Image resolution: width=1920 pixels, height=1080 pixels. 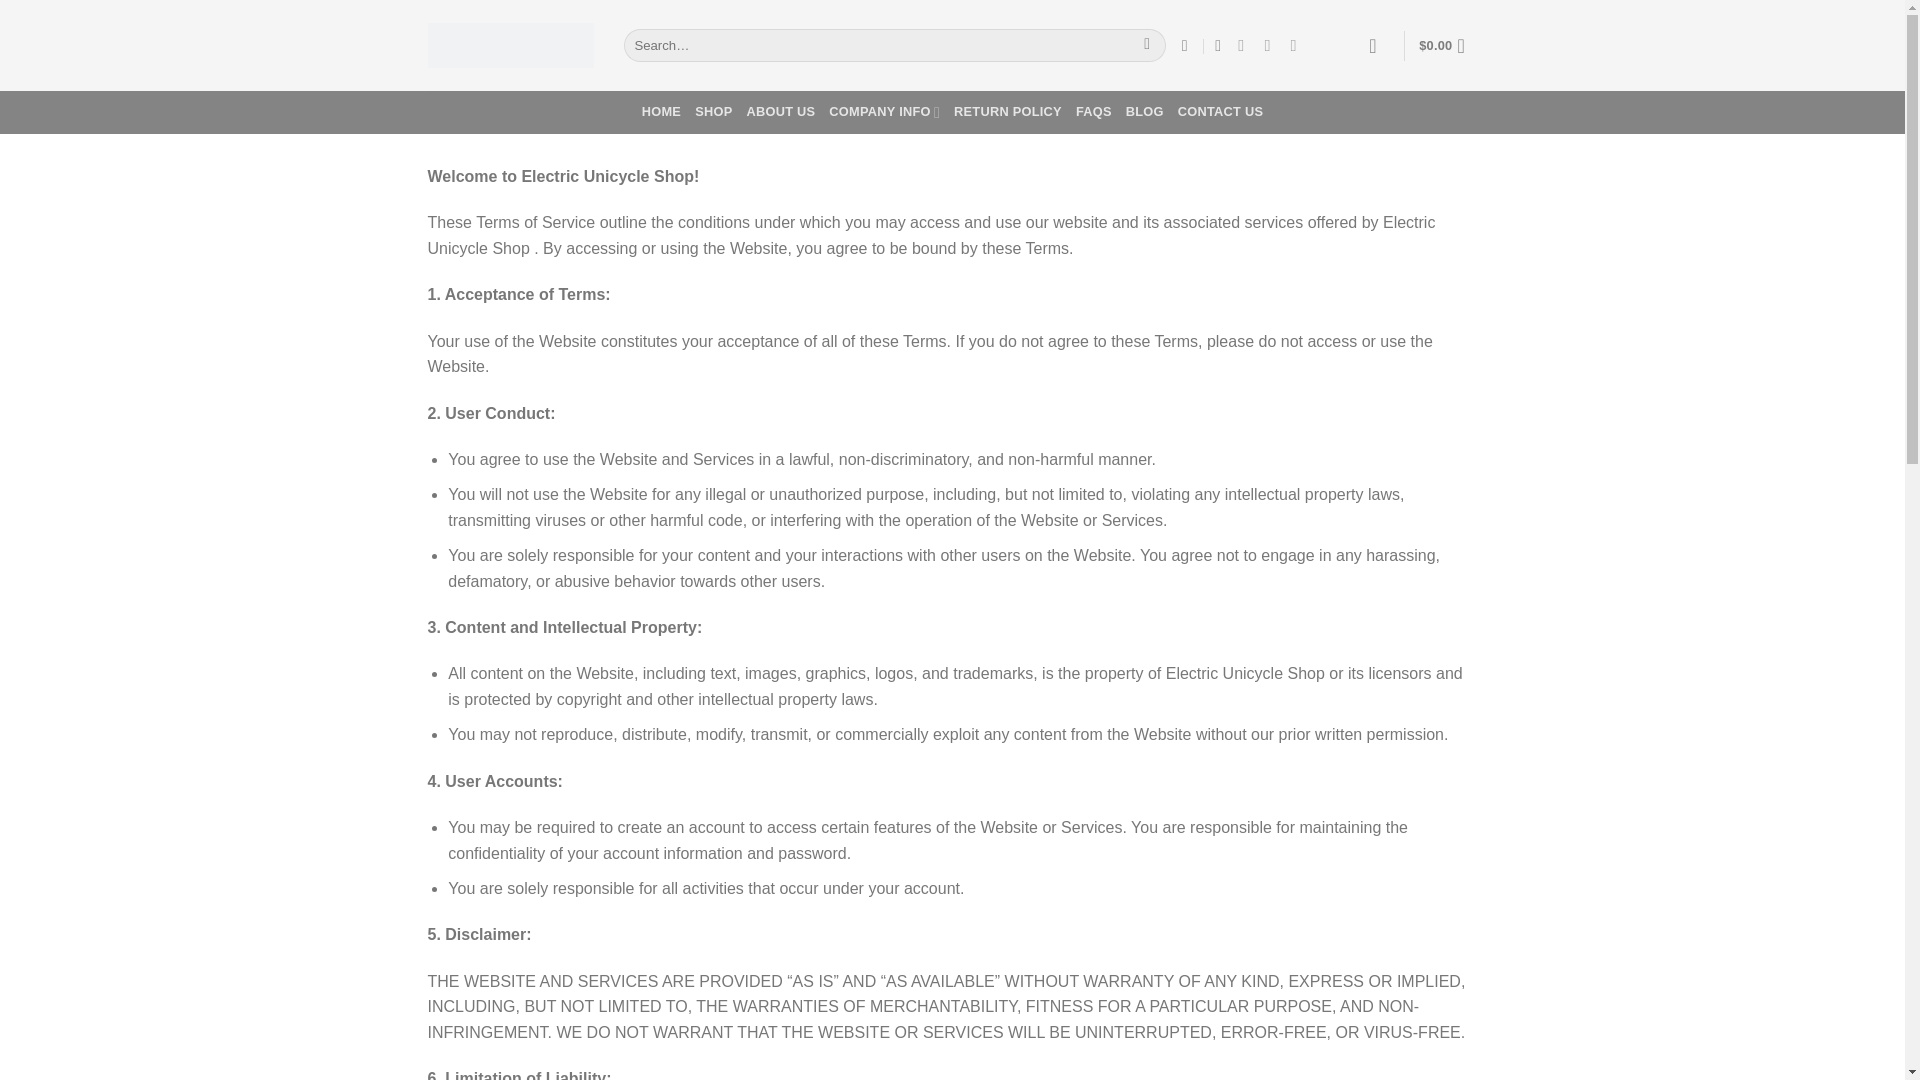 I want to click on Search, so click(x=1146, y=46).